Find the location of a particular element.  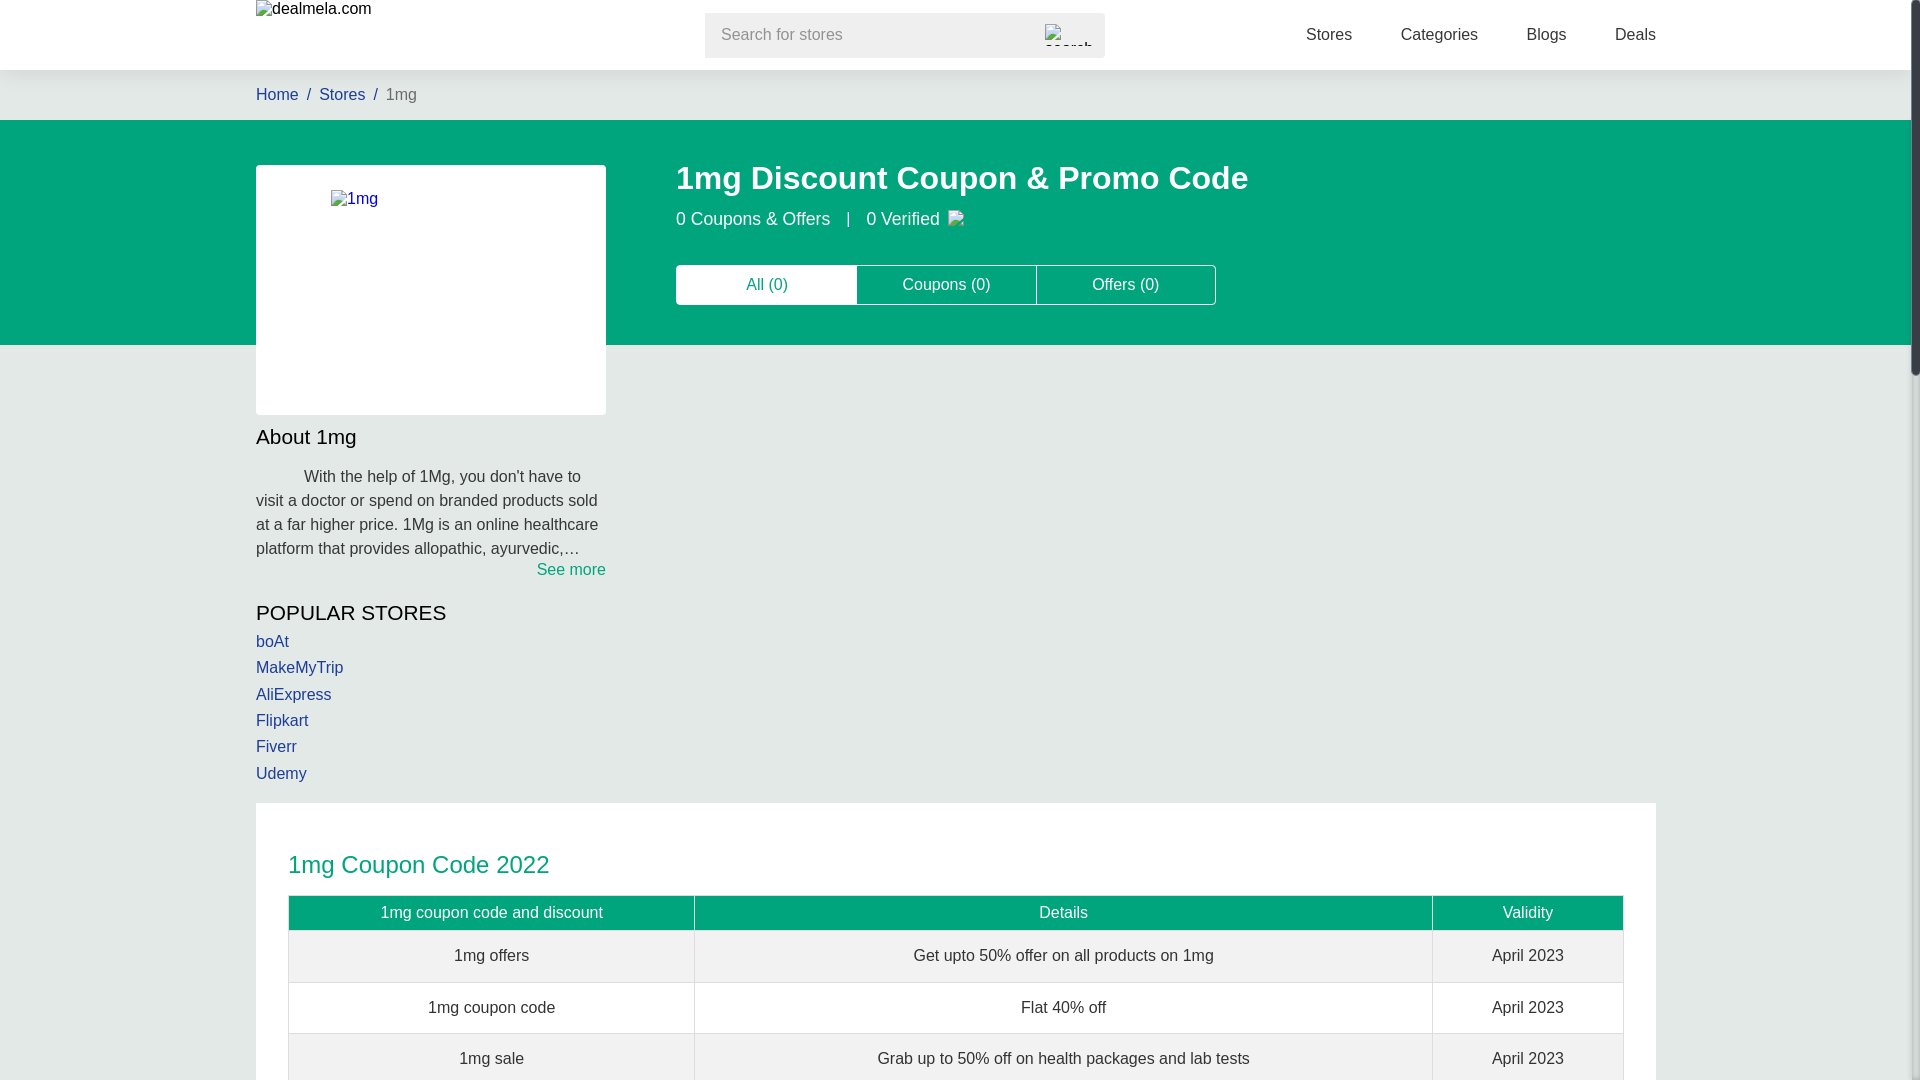

Categories is located at coordinates (1440, 34).